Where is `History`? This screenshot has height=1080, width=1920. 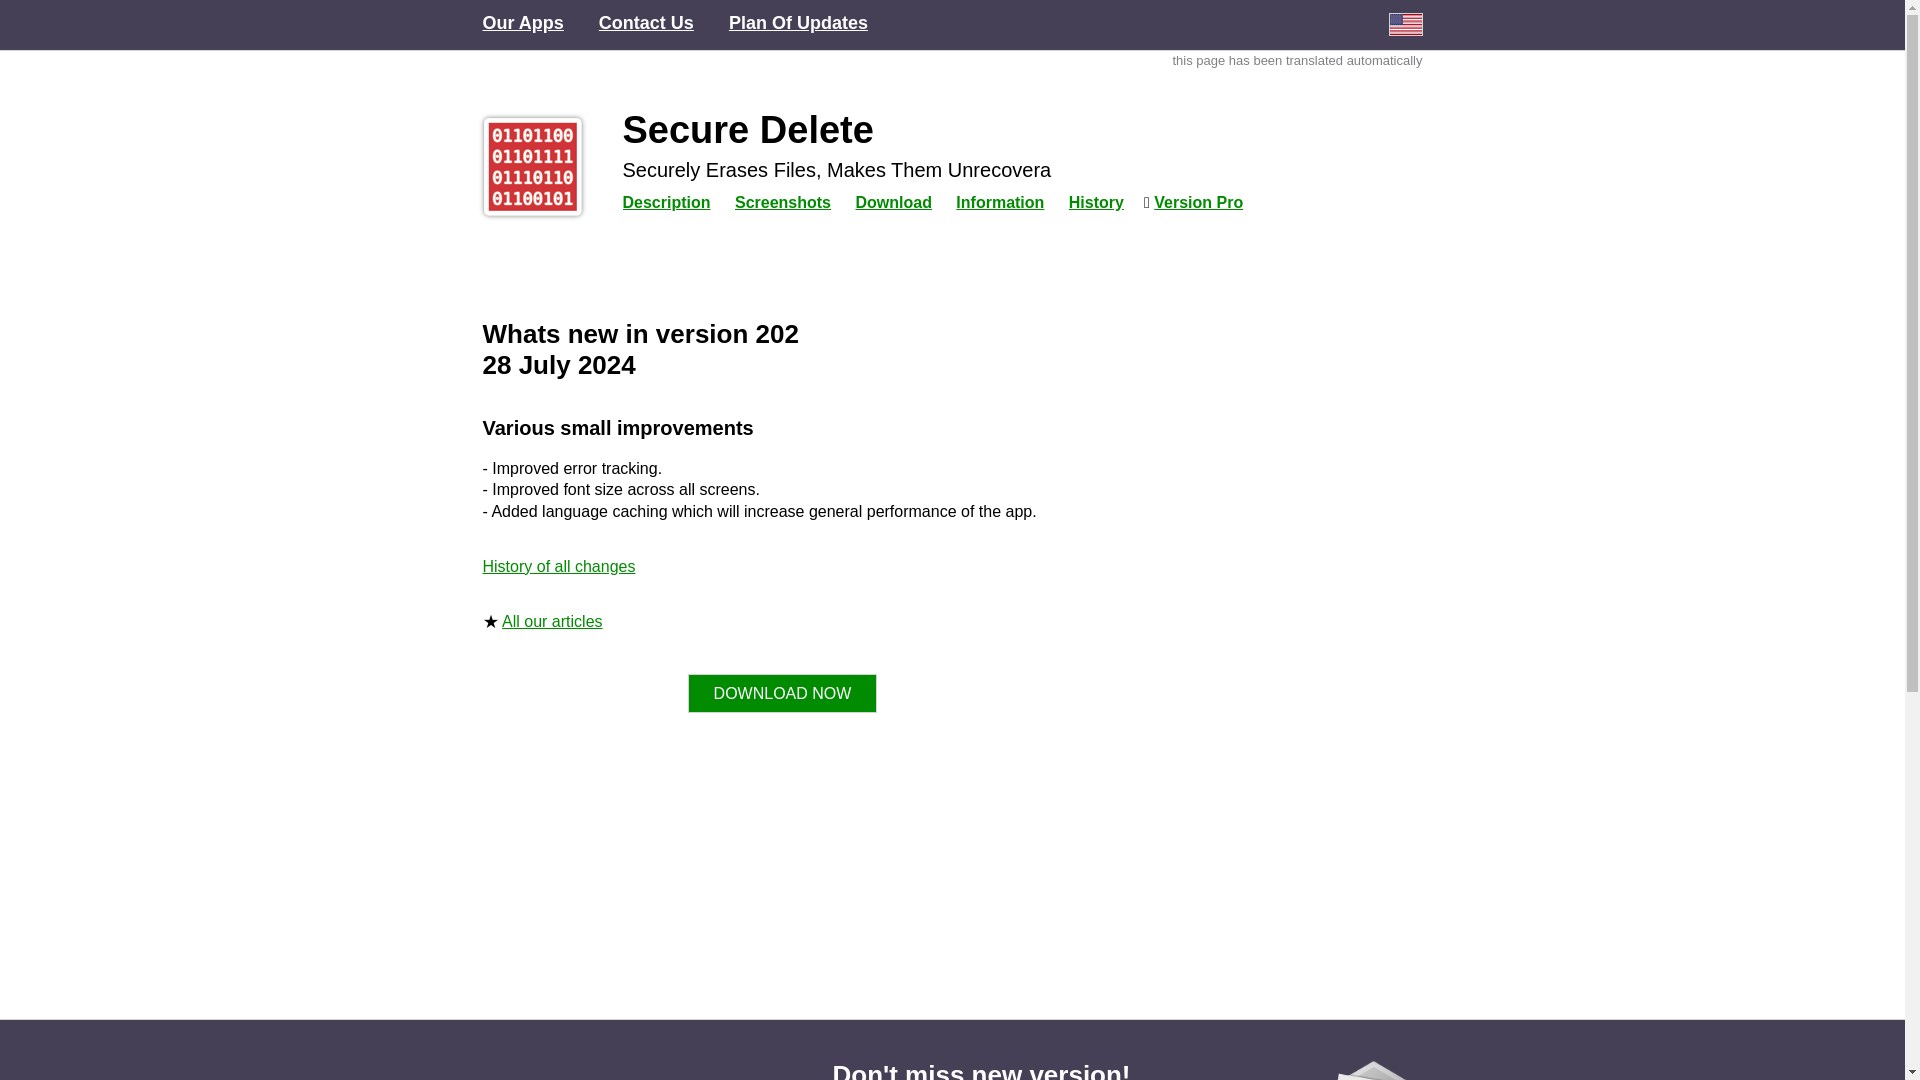
History is located at coordinates (1096, 202).